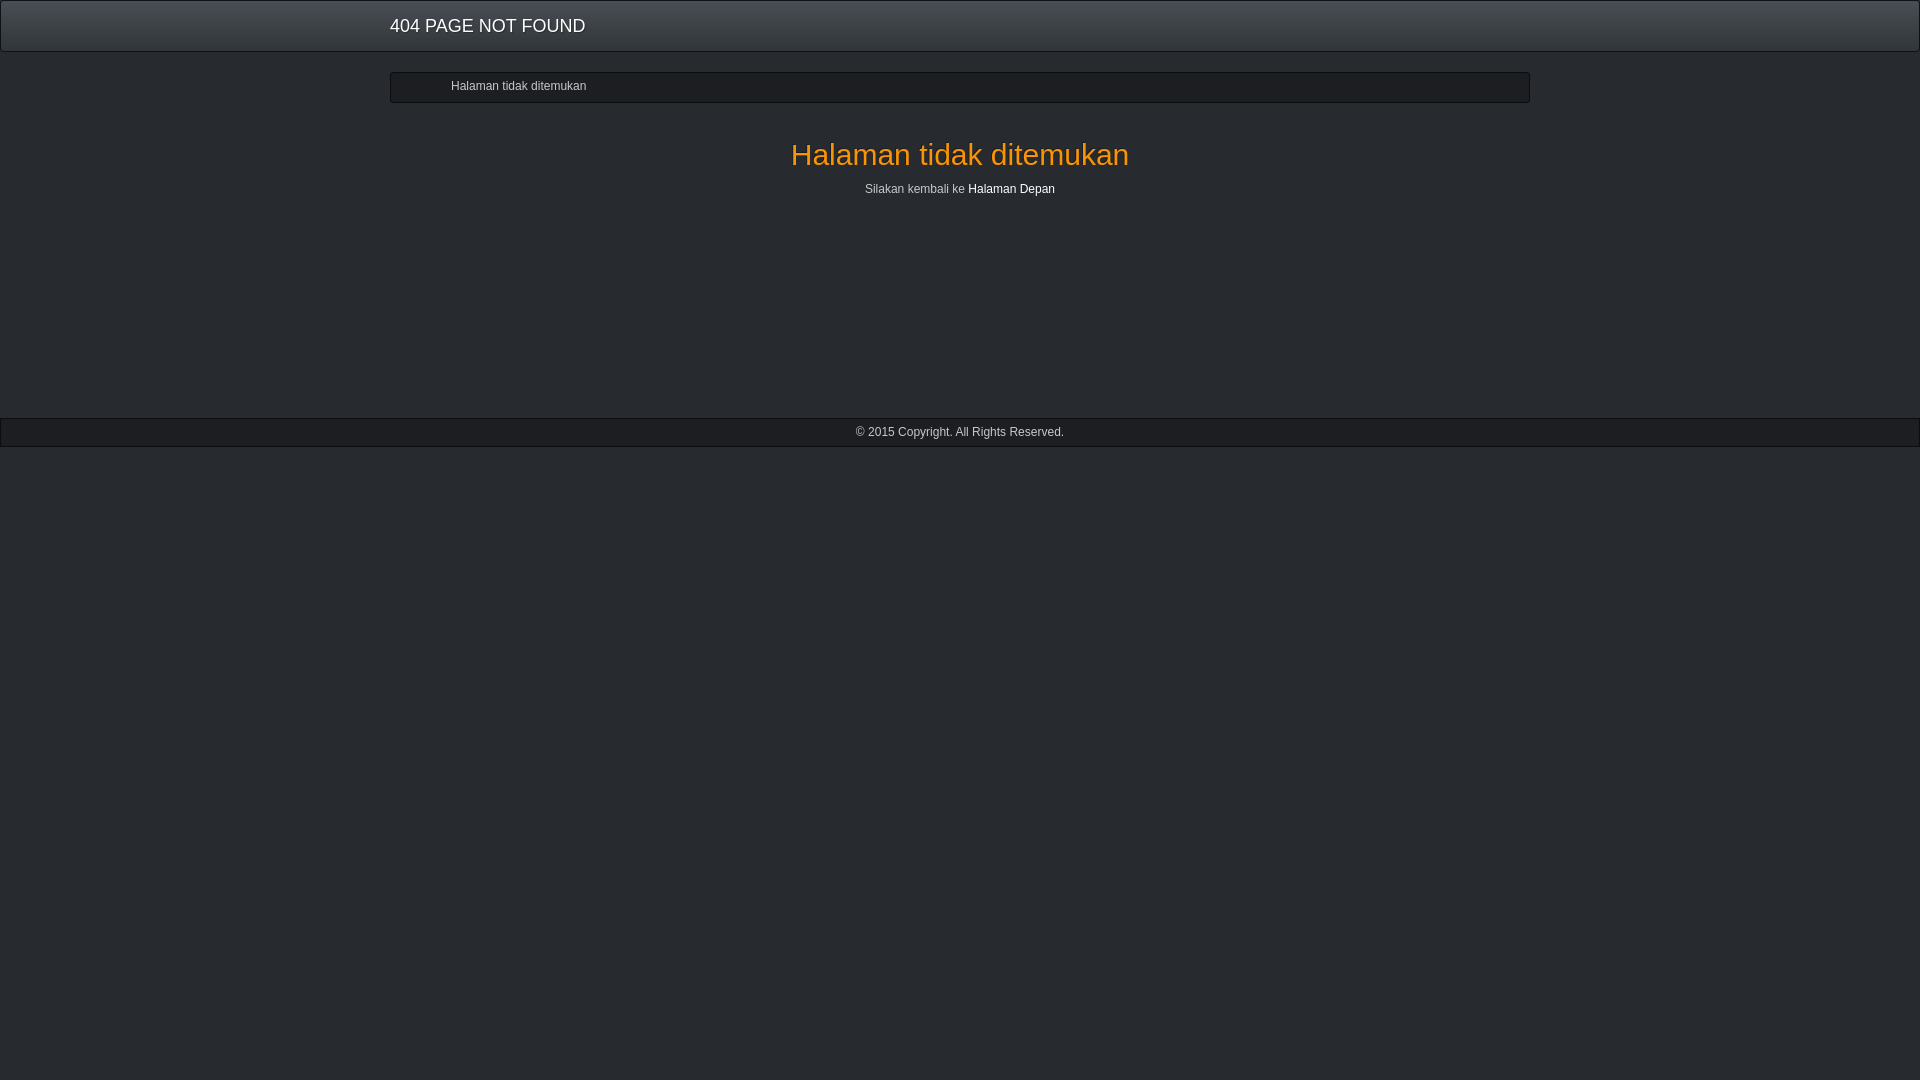 The height and width of the screenshot is (1080, 1920). Describe the element at coordinates (1012, 189) in the screenshot. I see `Halaman Depan` at that location.